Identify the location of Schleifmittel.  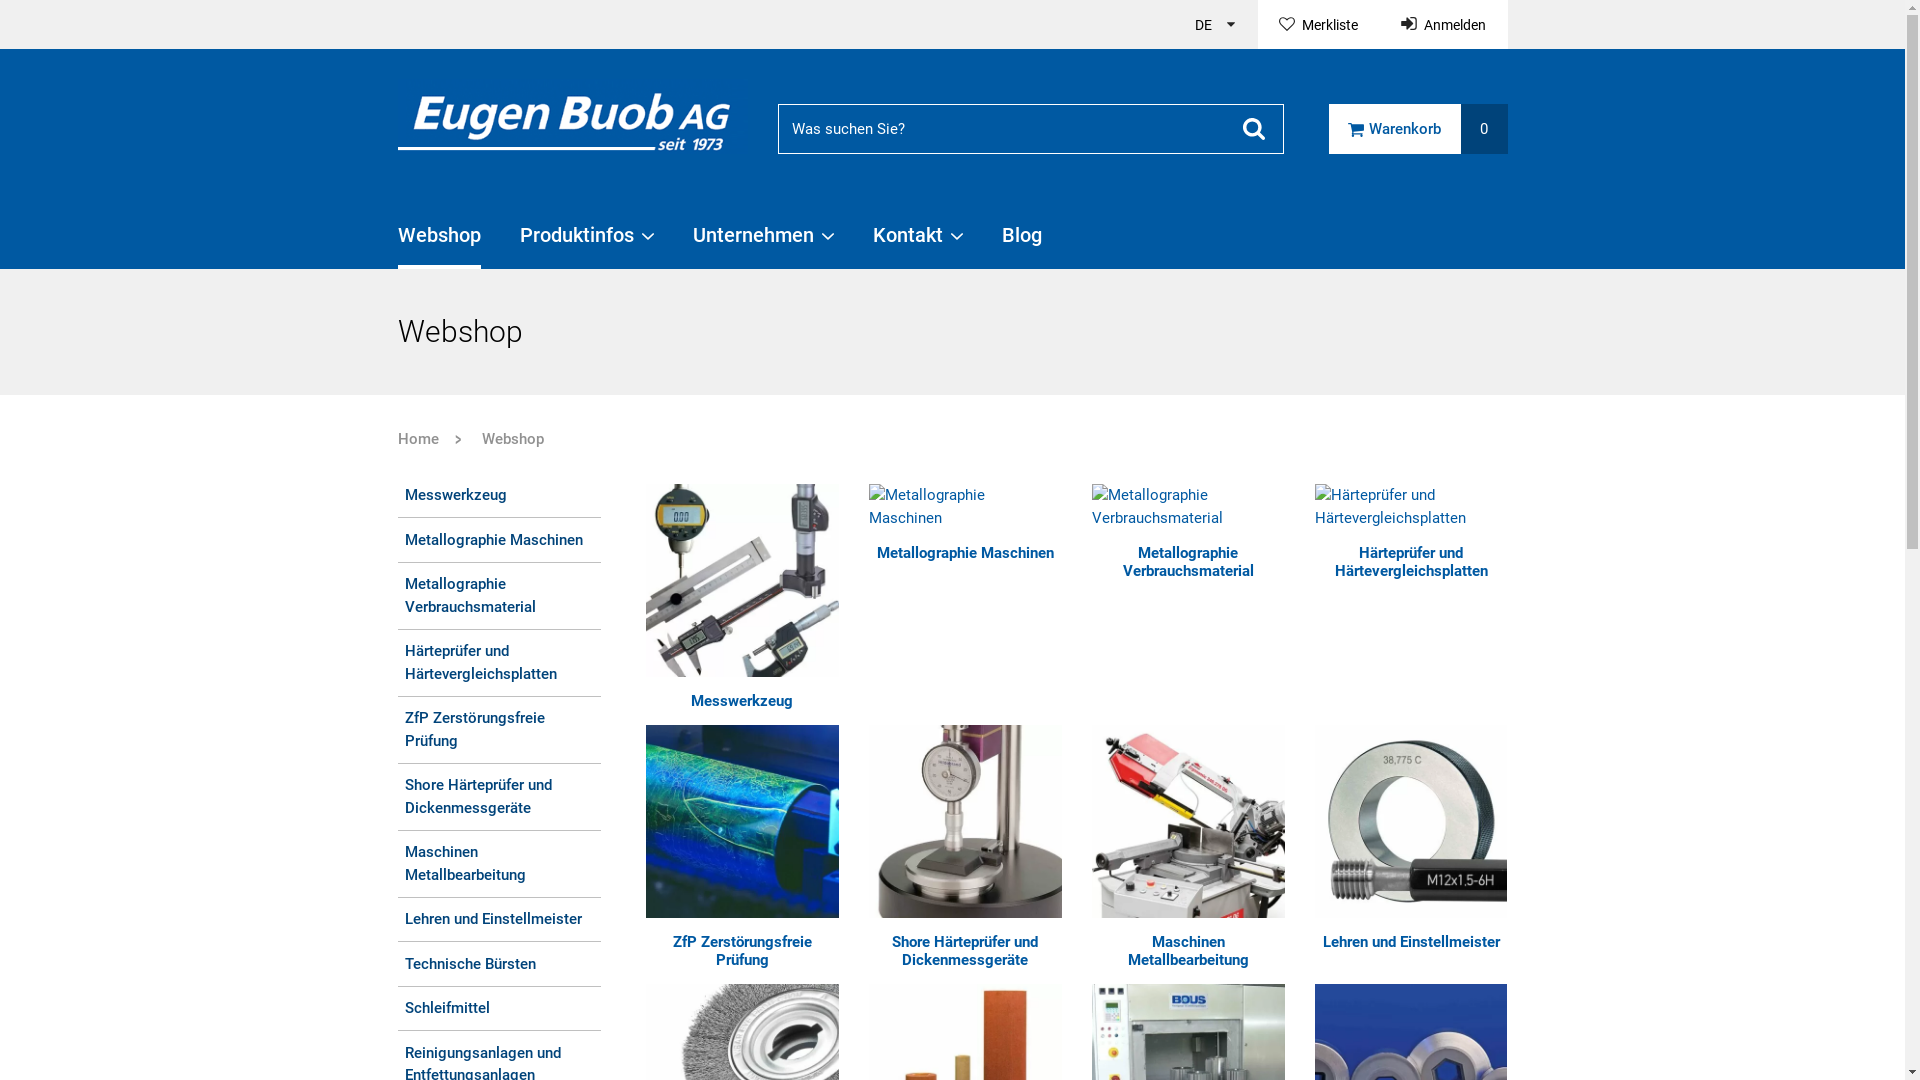
(500, 1009).